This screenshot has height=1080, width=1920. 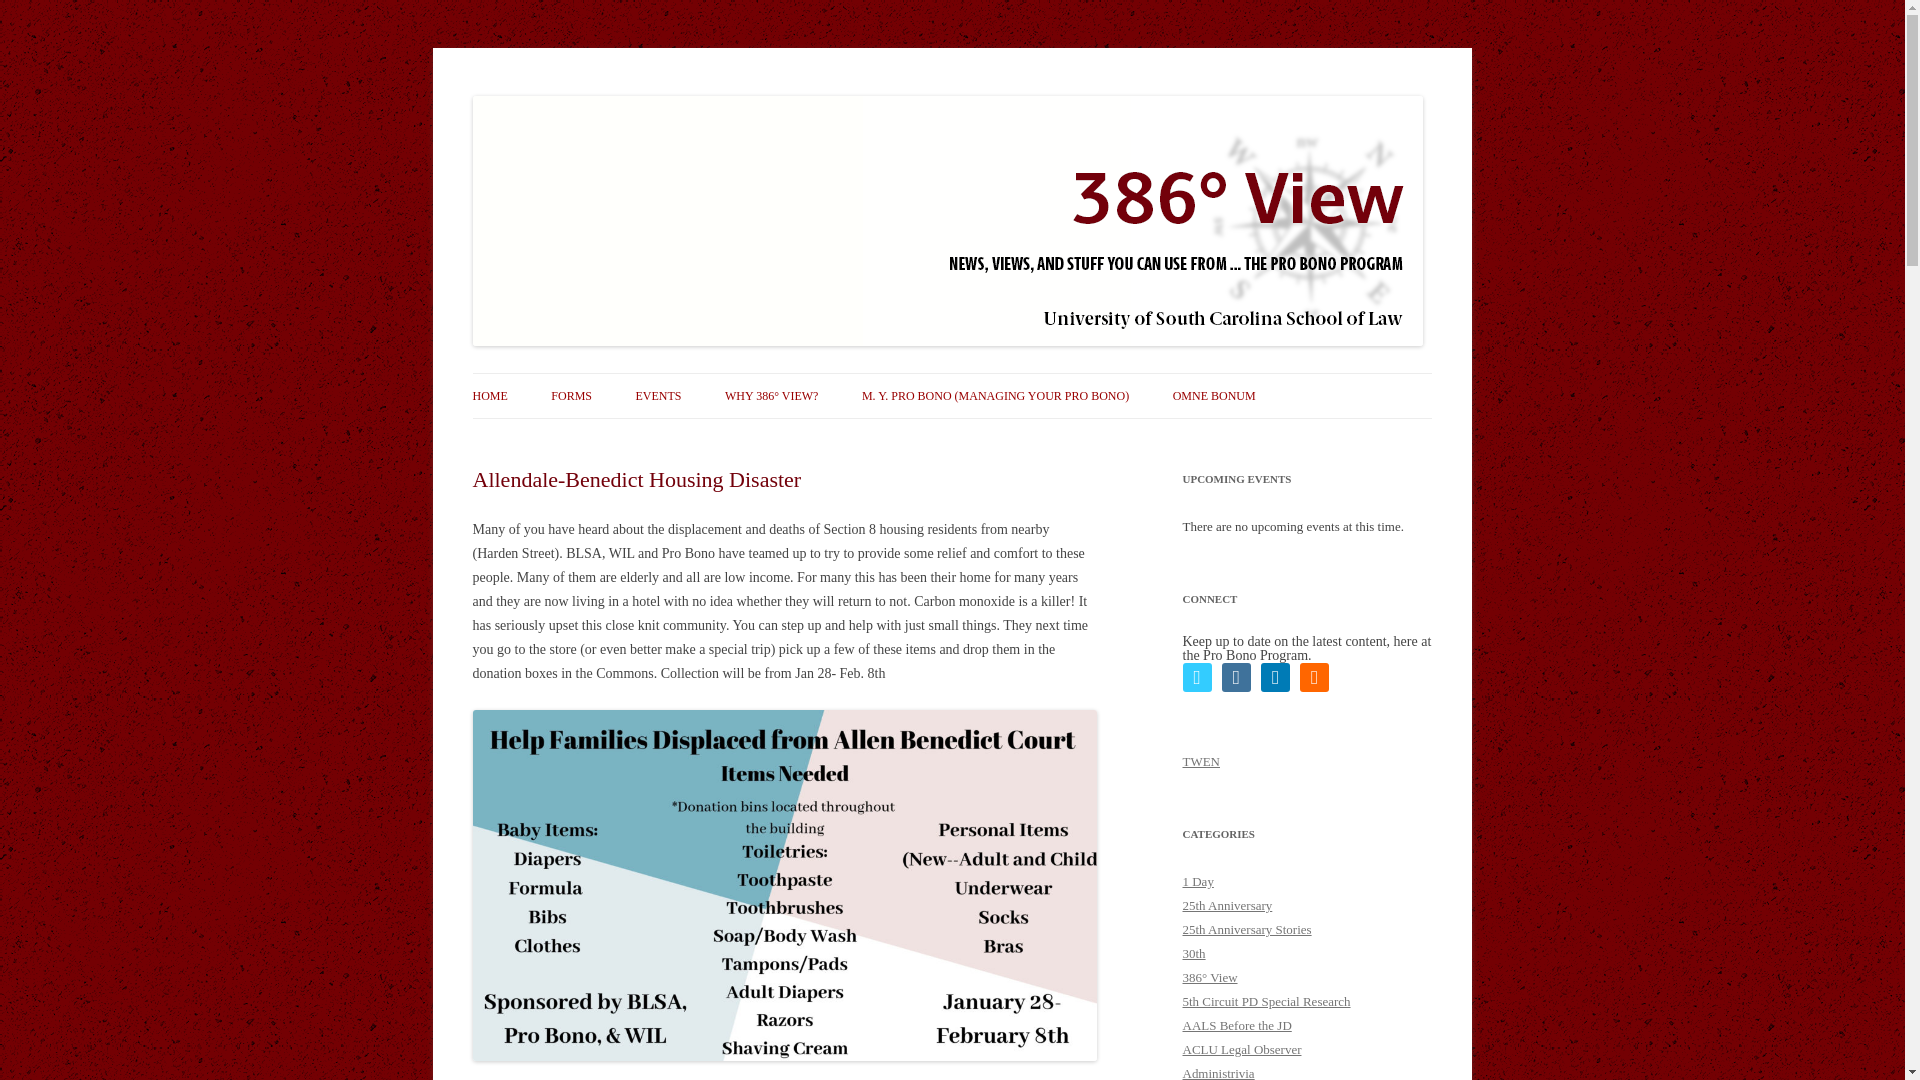 I want to click on 25th Anniversary, so click(x=1226, y=904).